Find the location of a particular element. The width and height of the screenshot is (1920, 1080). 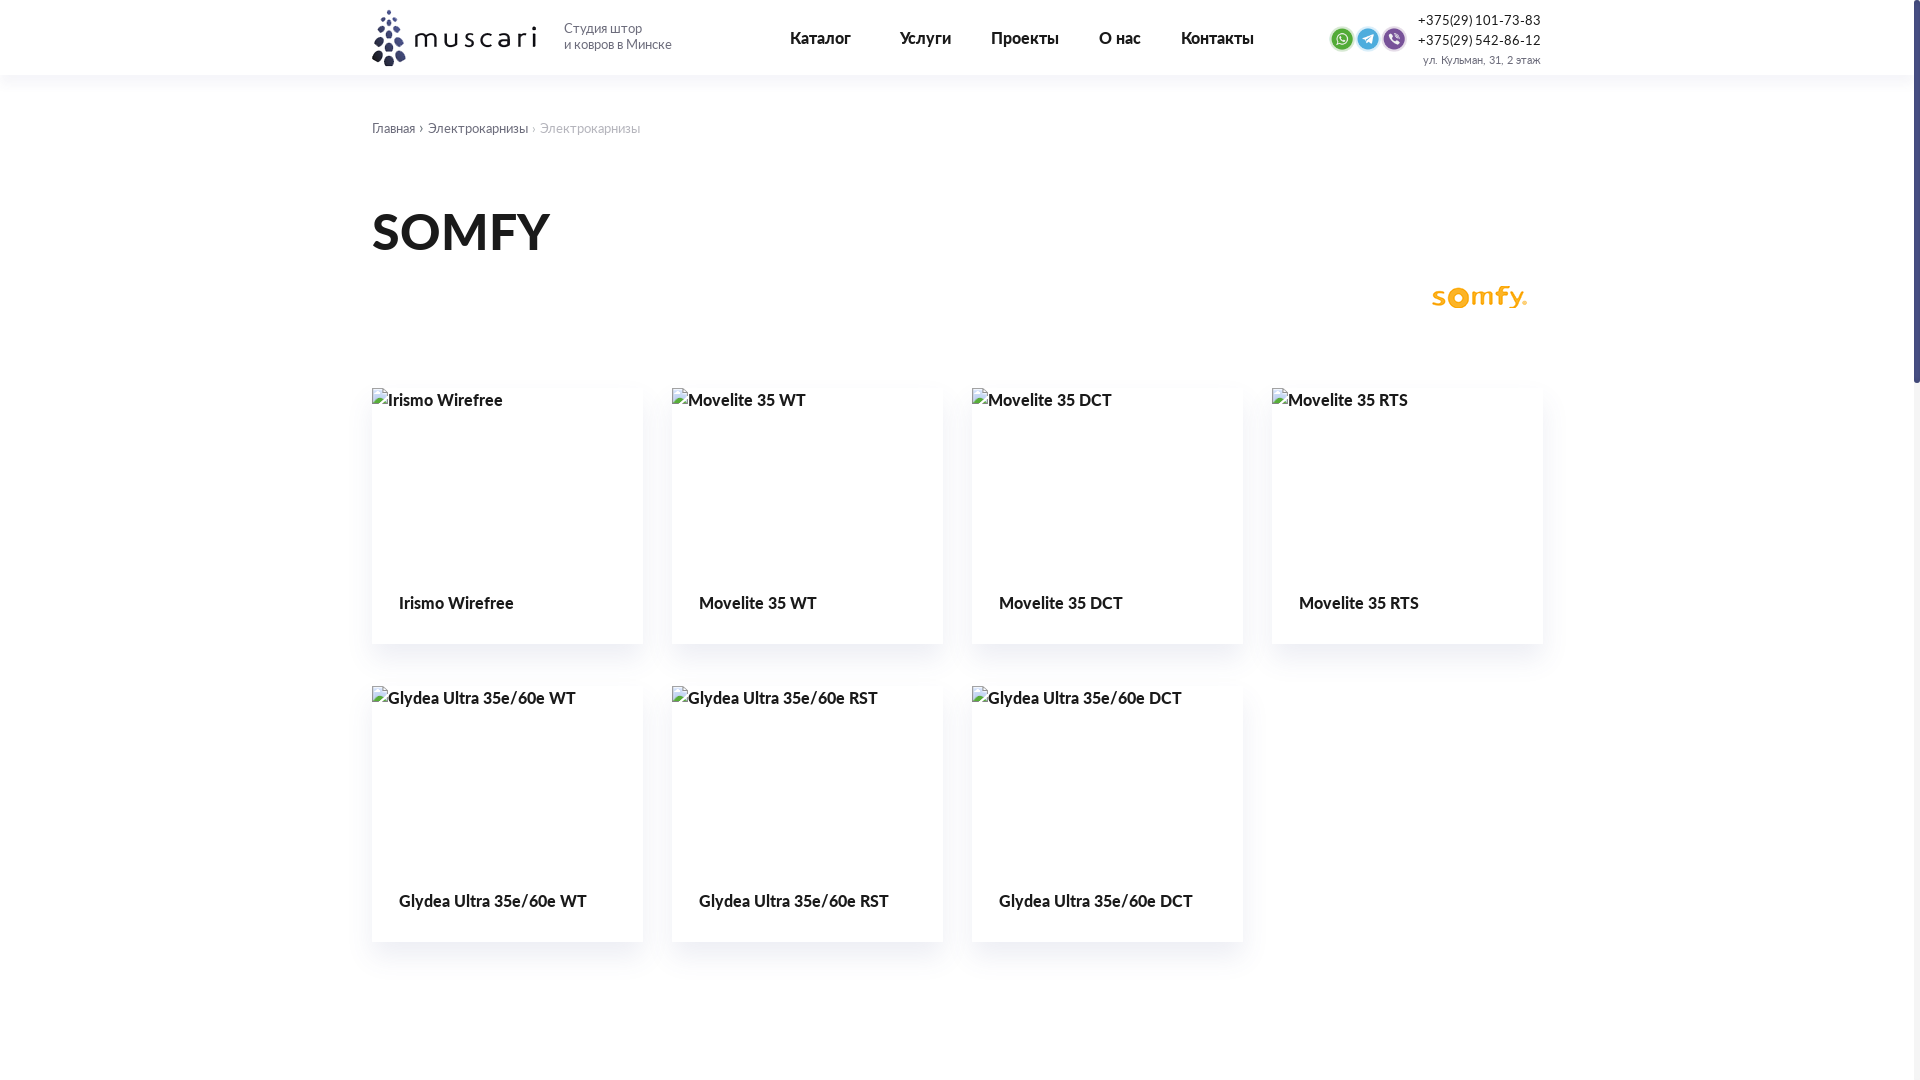

+375(29) 542-86-12 is located at coordinates (1480, 41).